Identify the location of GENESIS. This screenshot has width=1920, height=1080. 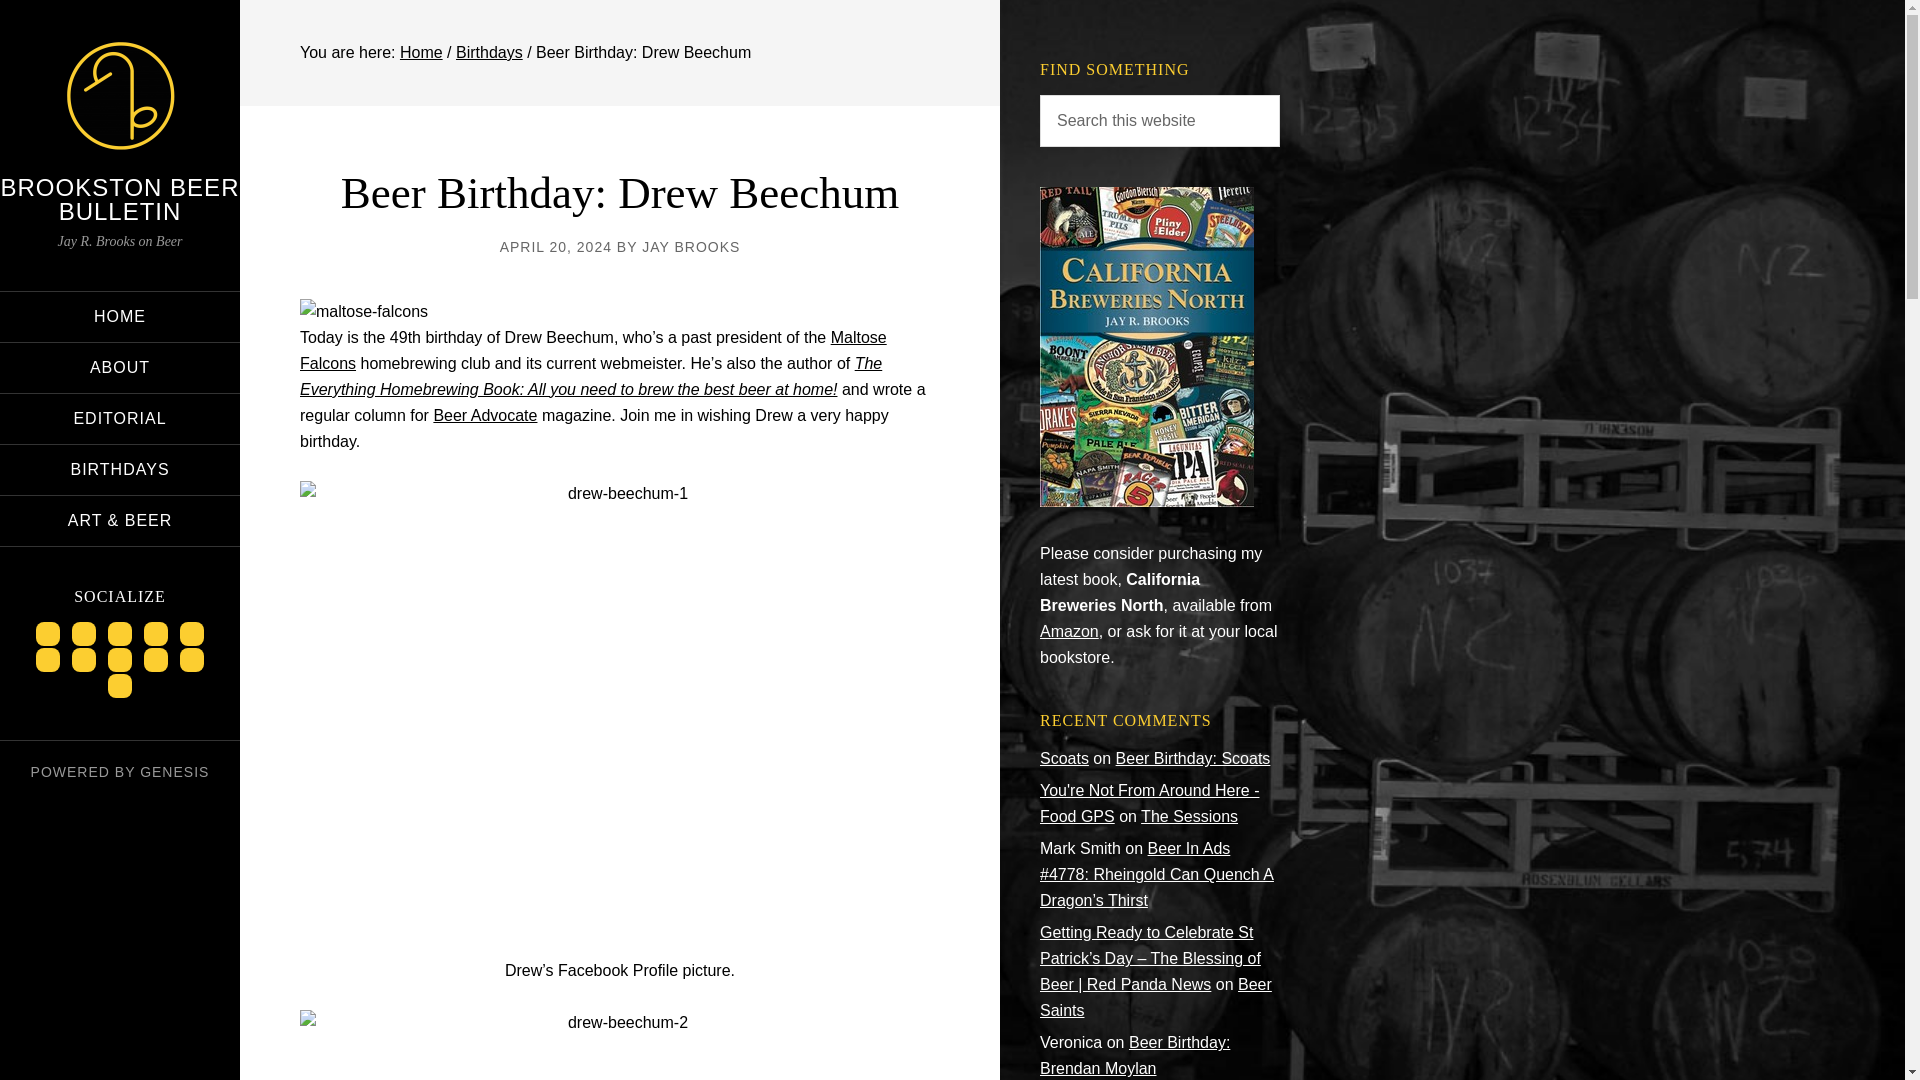
(174, 771).